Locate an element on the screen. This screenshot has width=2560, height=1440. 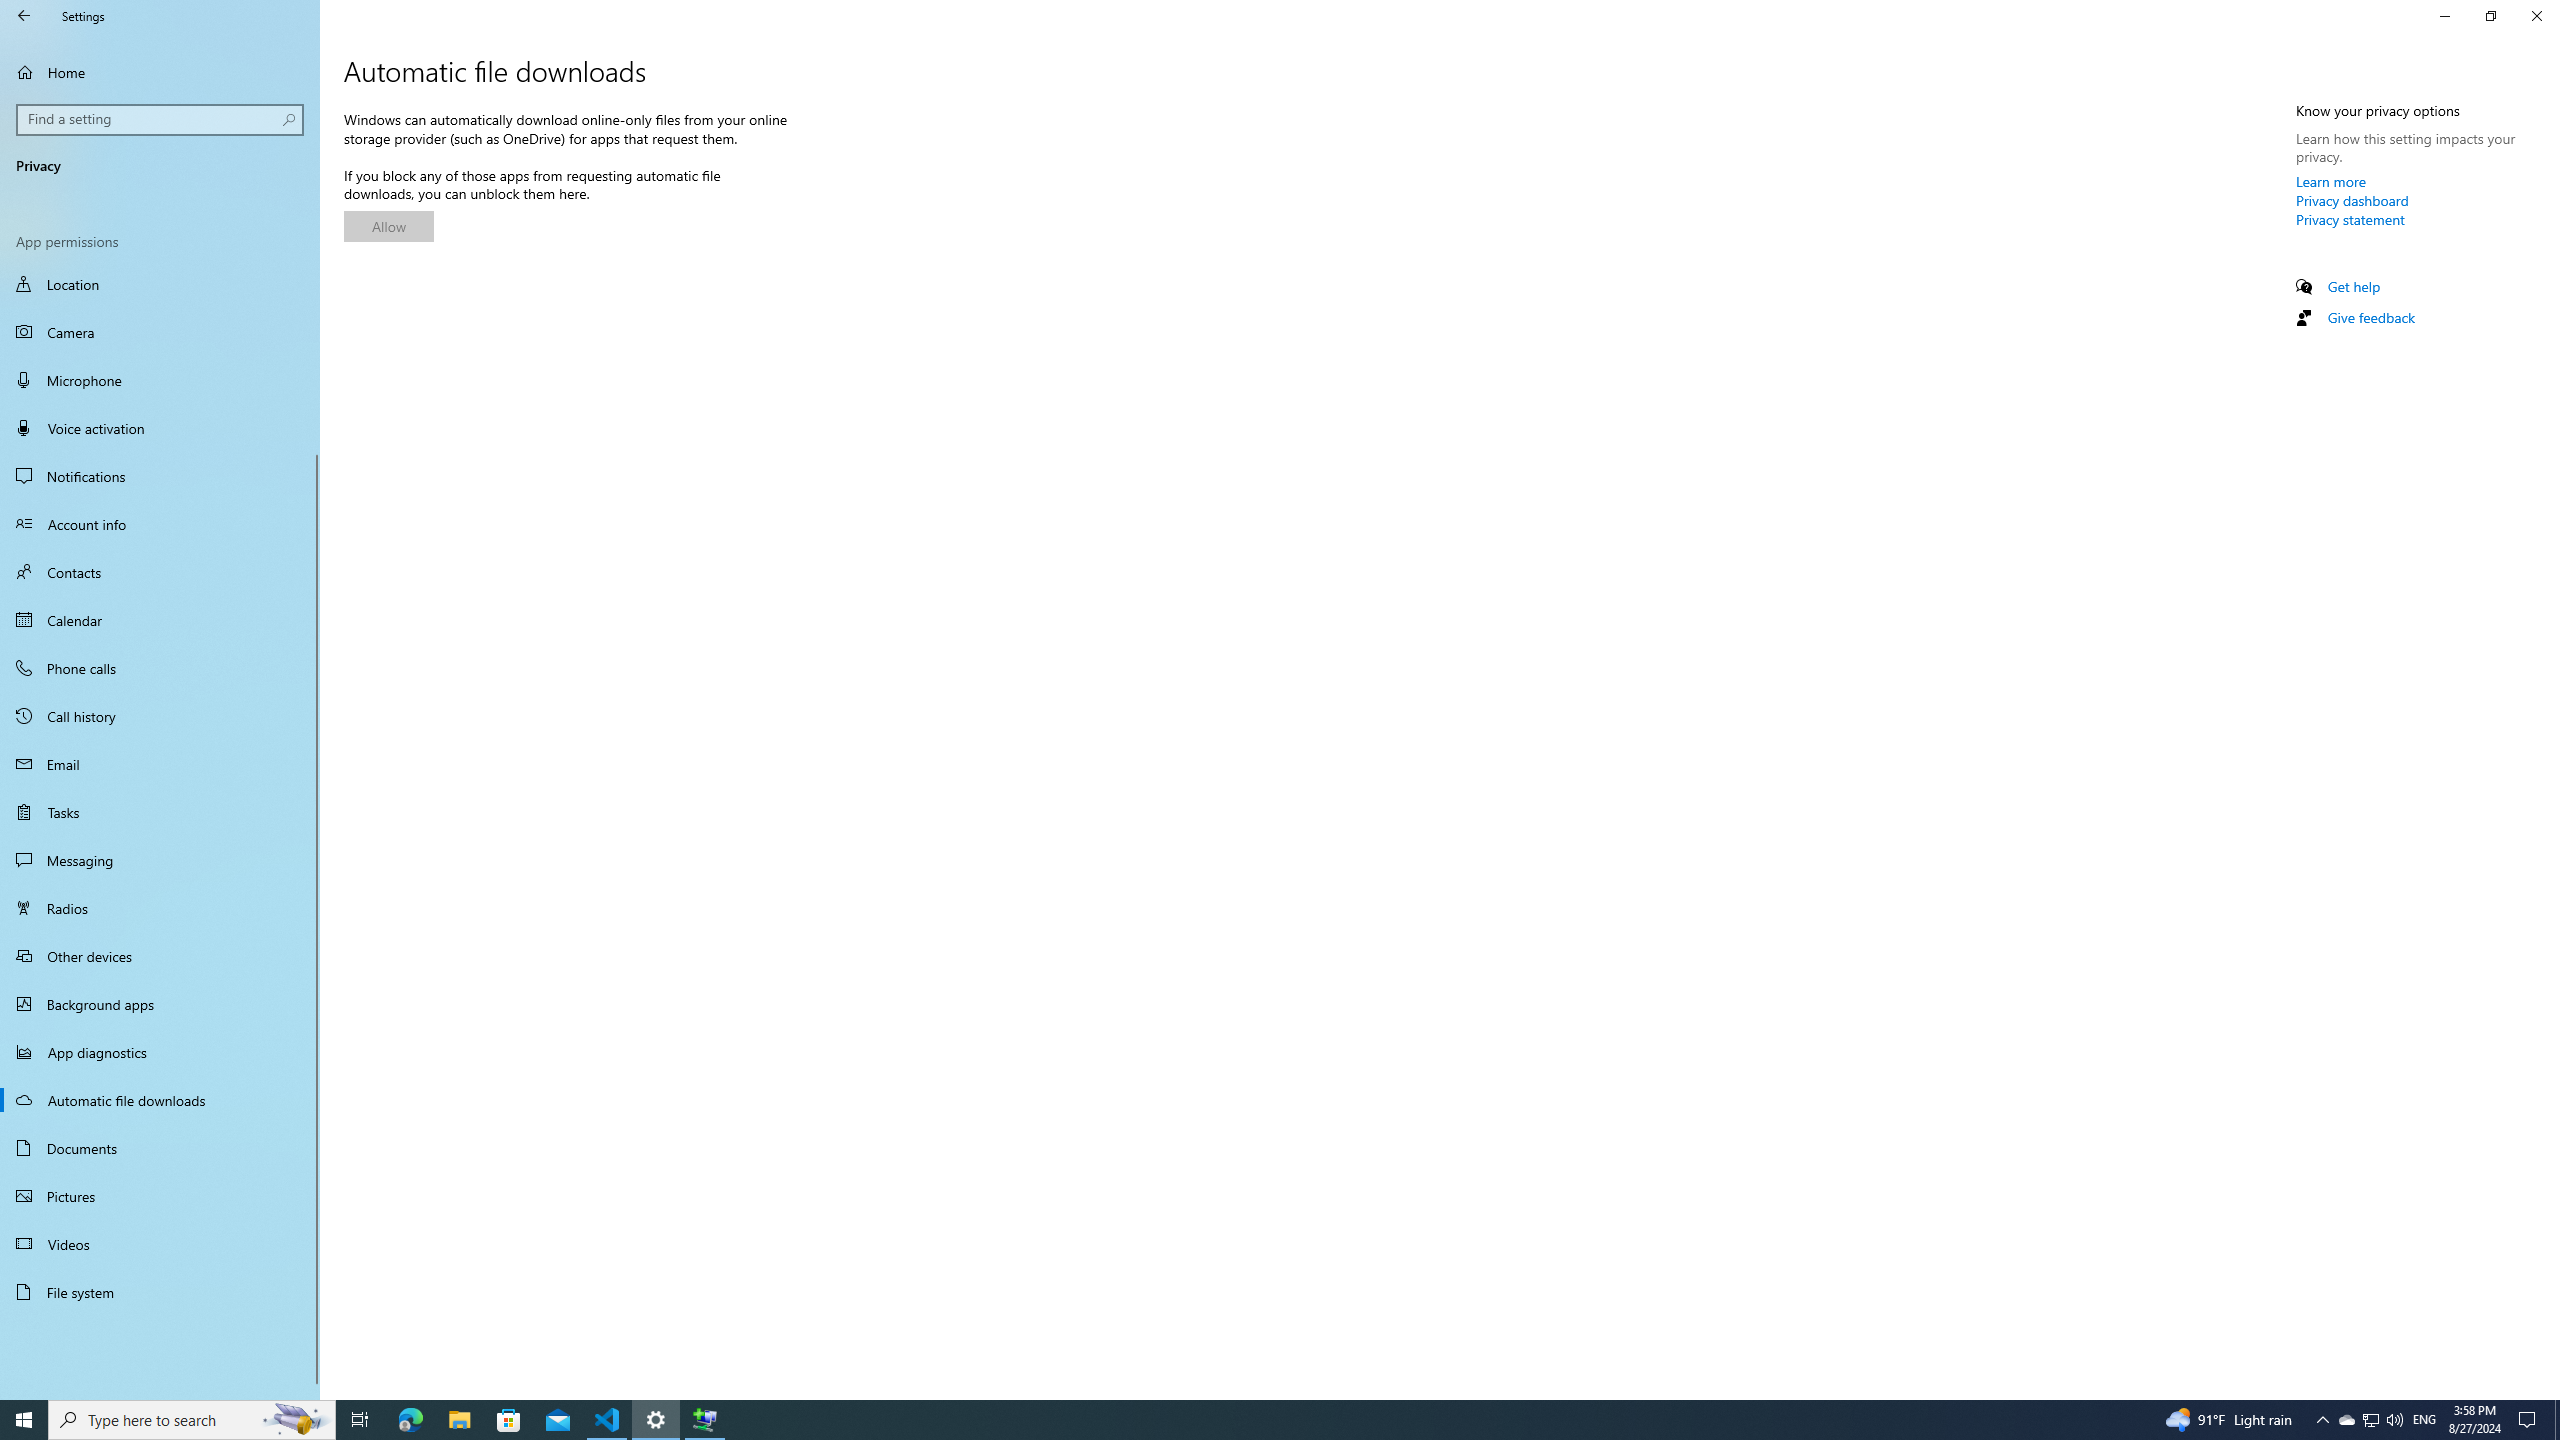
Call history is located at coordinates (160, 716).